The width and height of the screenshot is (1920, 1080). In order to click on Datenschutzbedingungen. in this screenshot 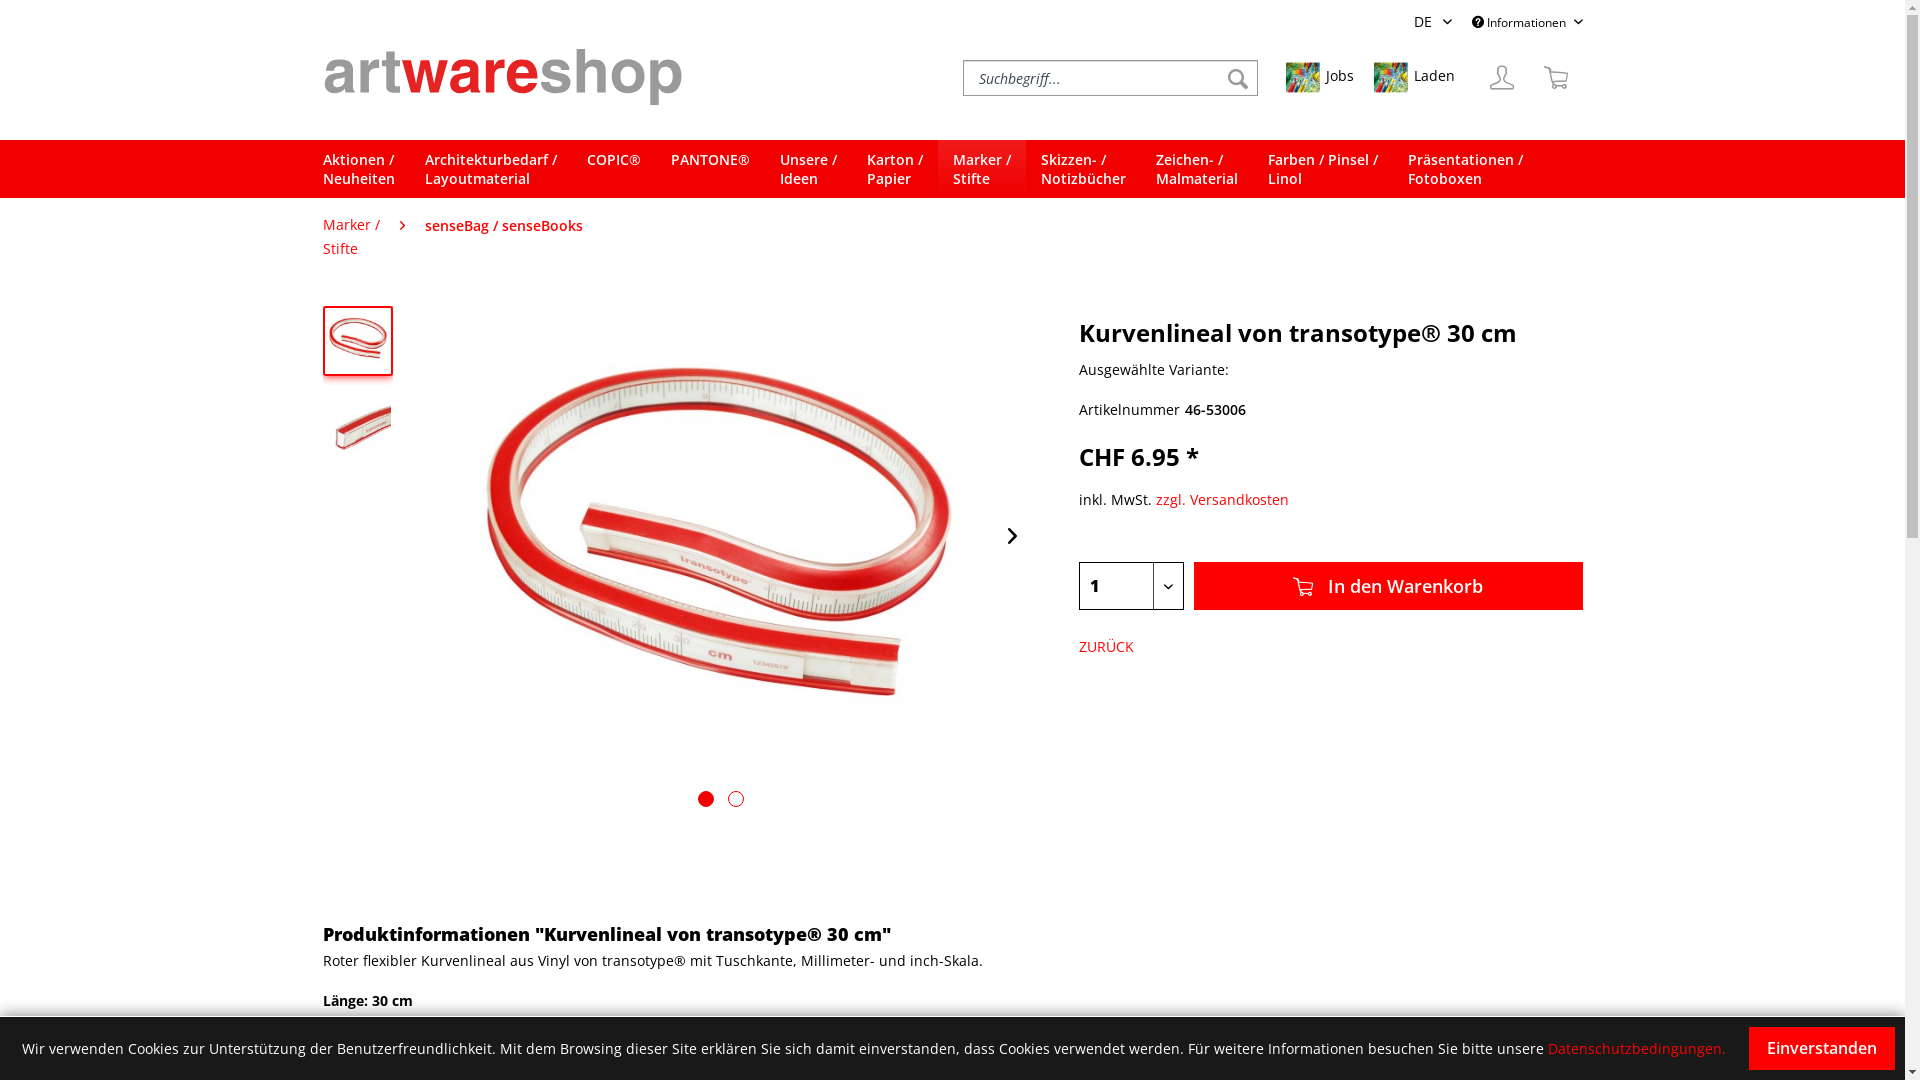, I will do `click(1637, 1048)`.